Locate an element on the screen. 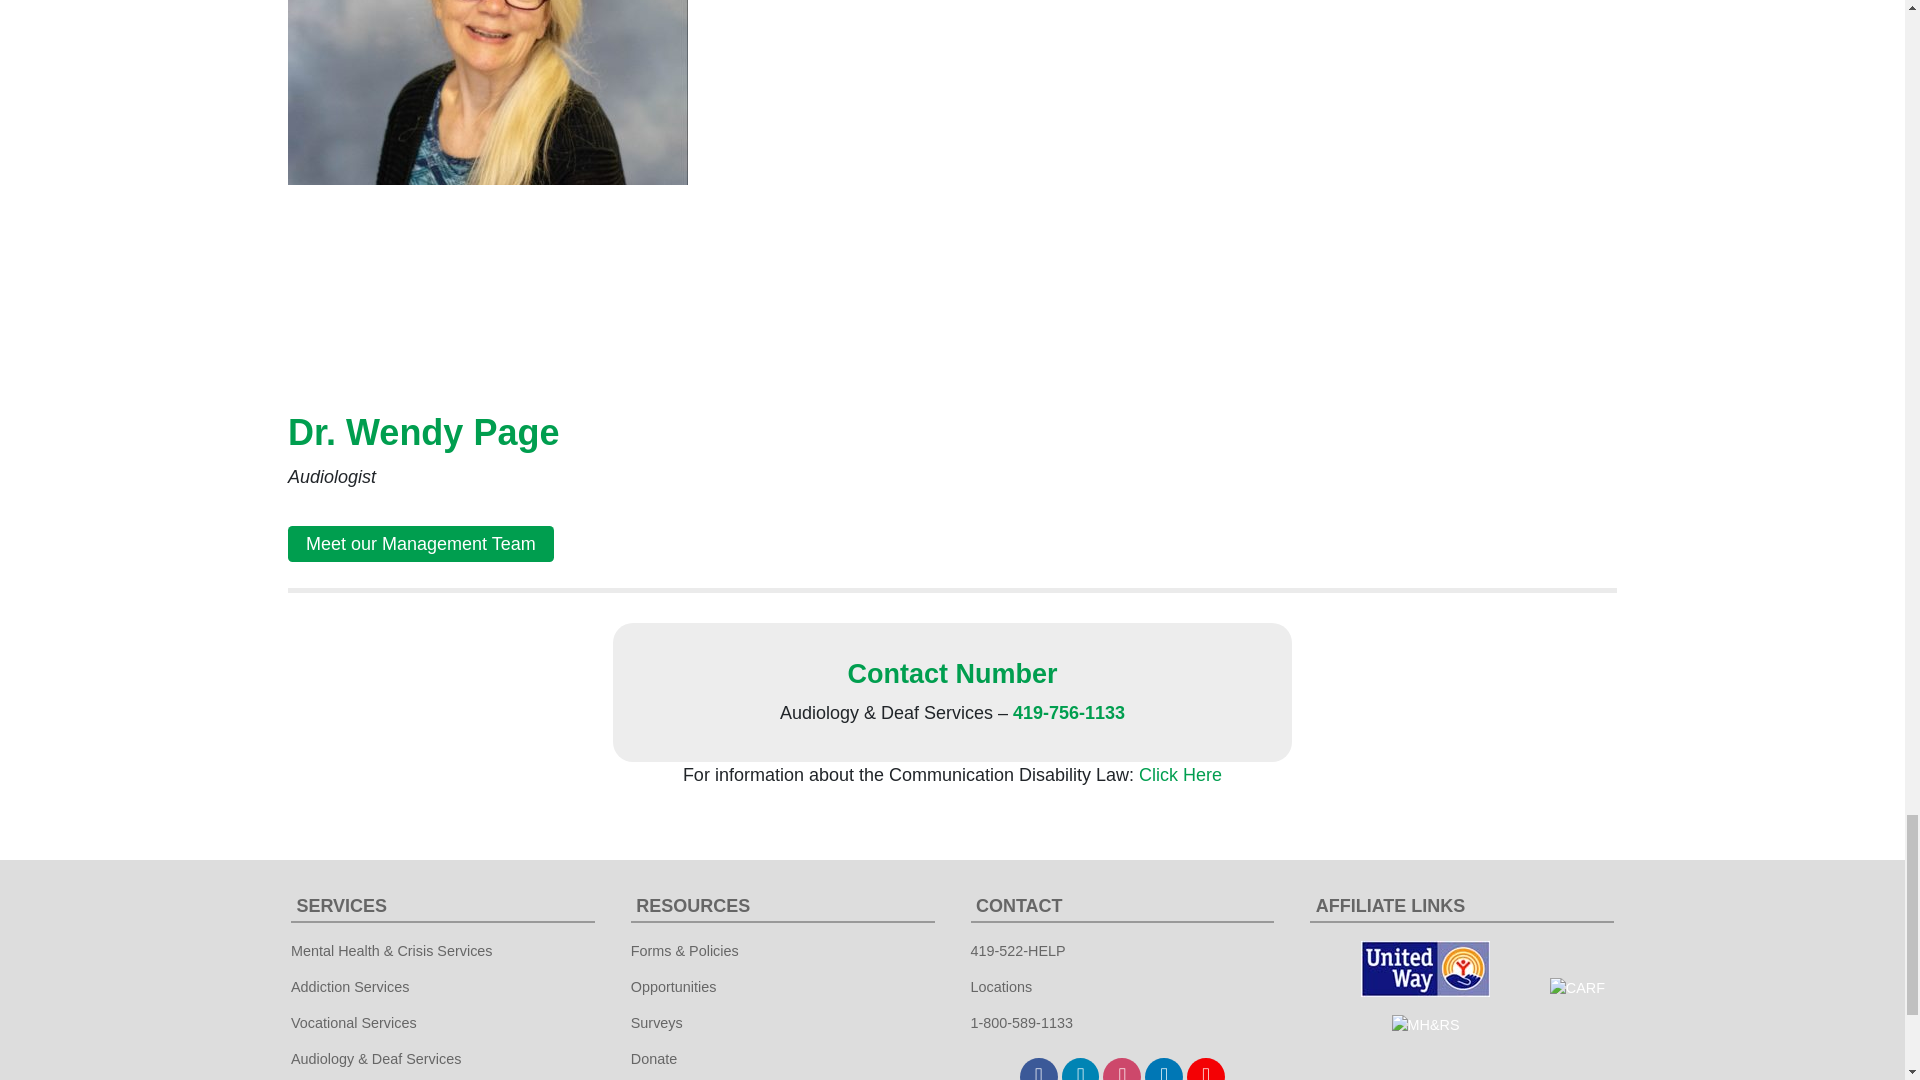 The width and height of the screenshot is (1920, 1080). Addiction Services is located at coordinates (350, 986).